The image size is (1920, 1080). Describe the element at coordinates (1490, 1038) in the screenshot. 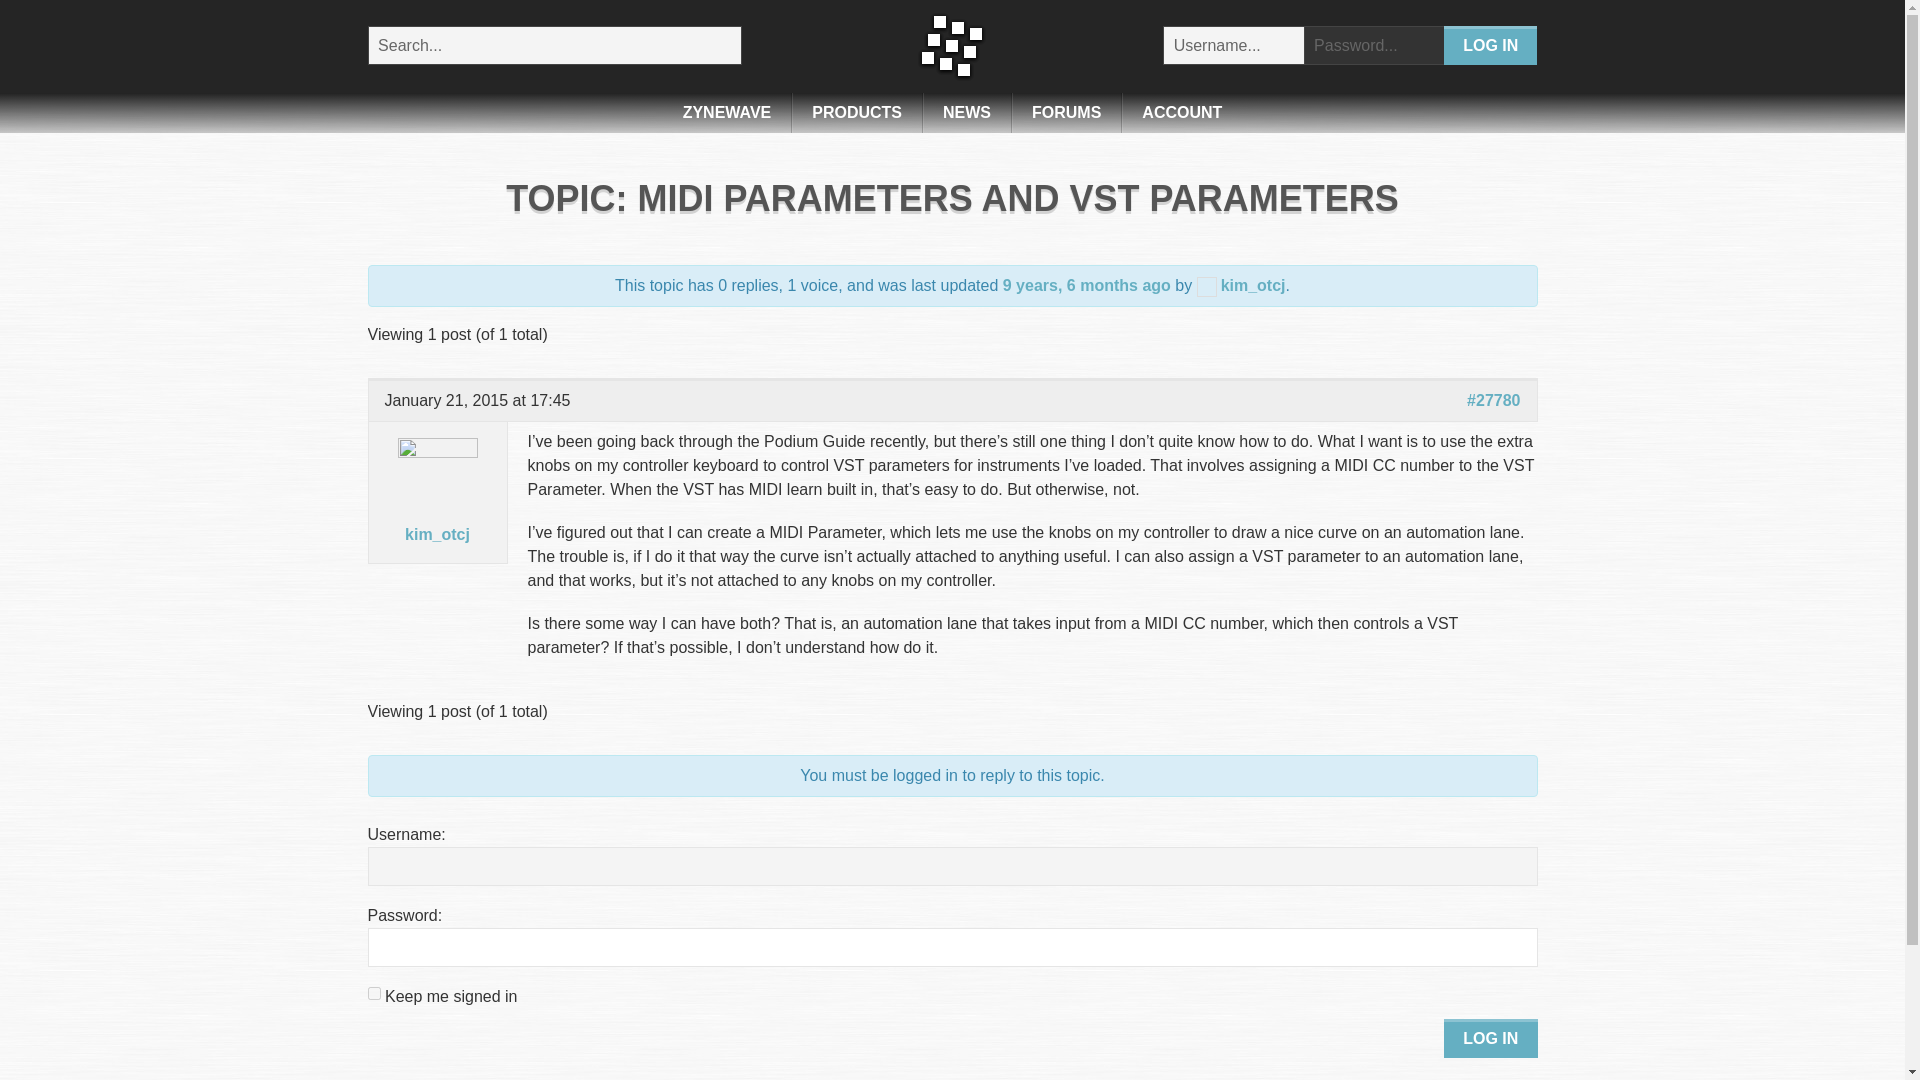

I see `LOG IN` at that location.